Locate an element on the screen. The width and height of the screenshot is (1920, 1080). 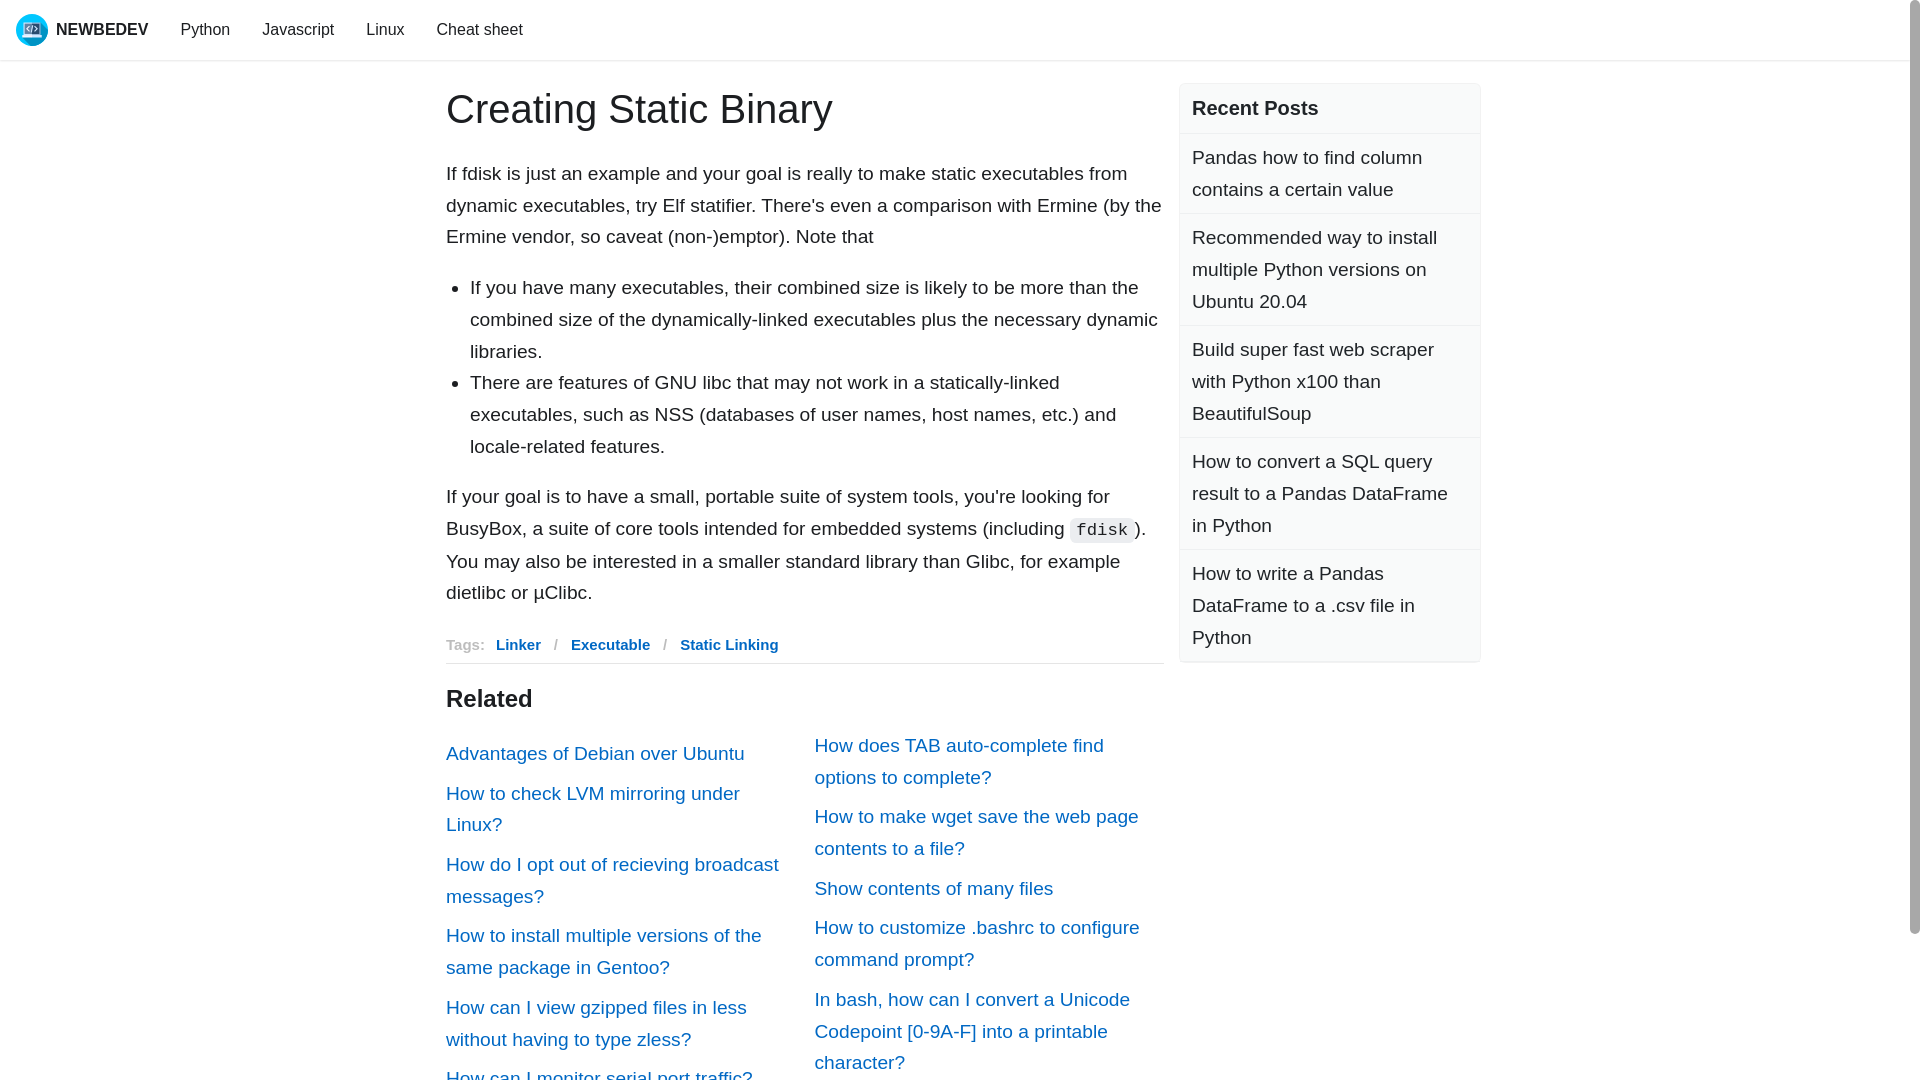
Executable is located at coordinates (610, 644).